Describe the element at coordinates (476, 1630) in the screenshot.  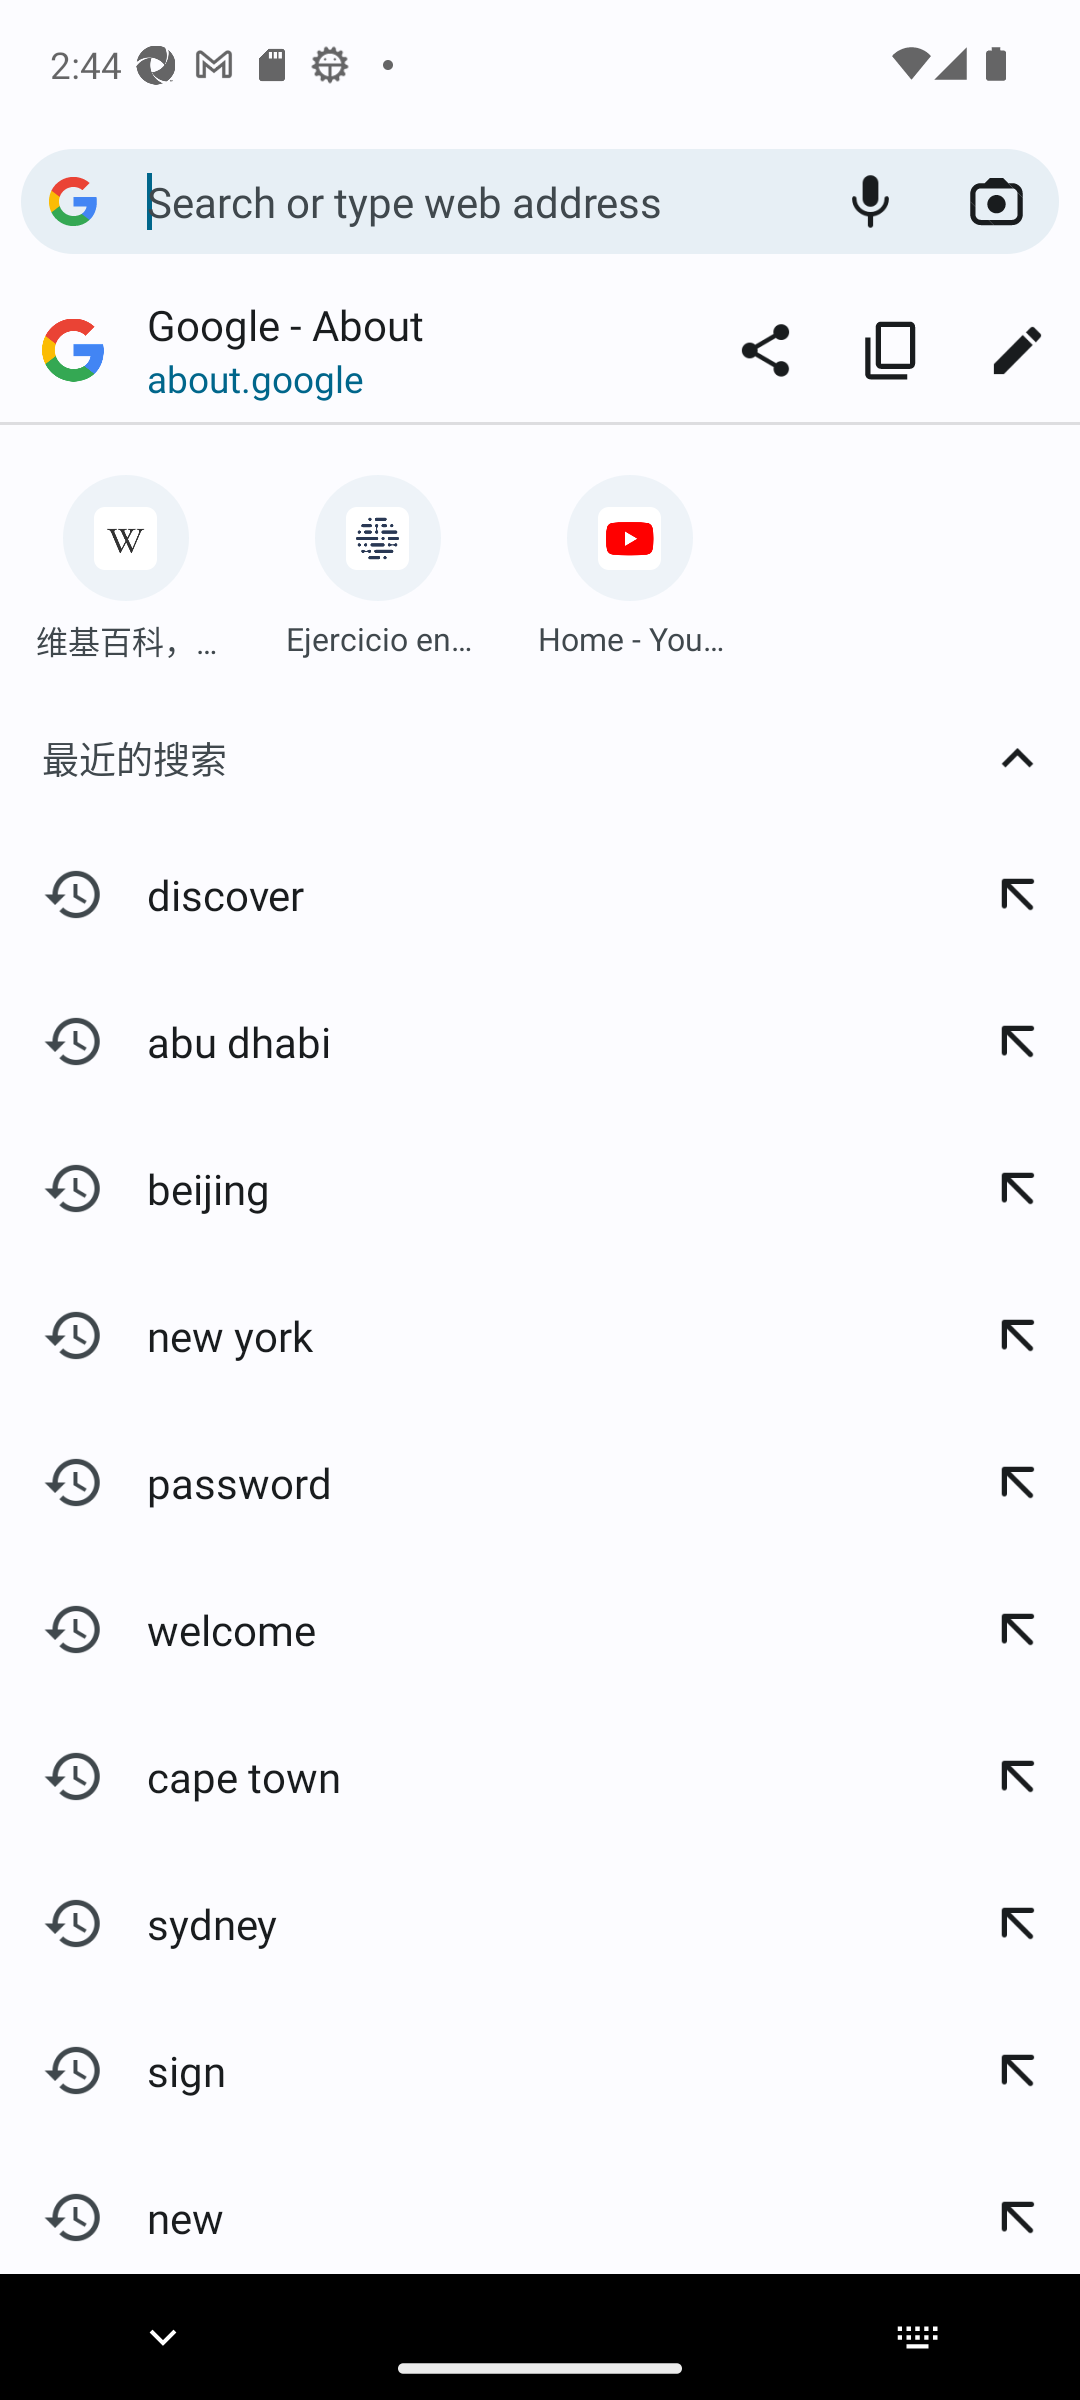
I see `welcome` at that location.